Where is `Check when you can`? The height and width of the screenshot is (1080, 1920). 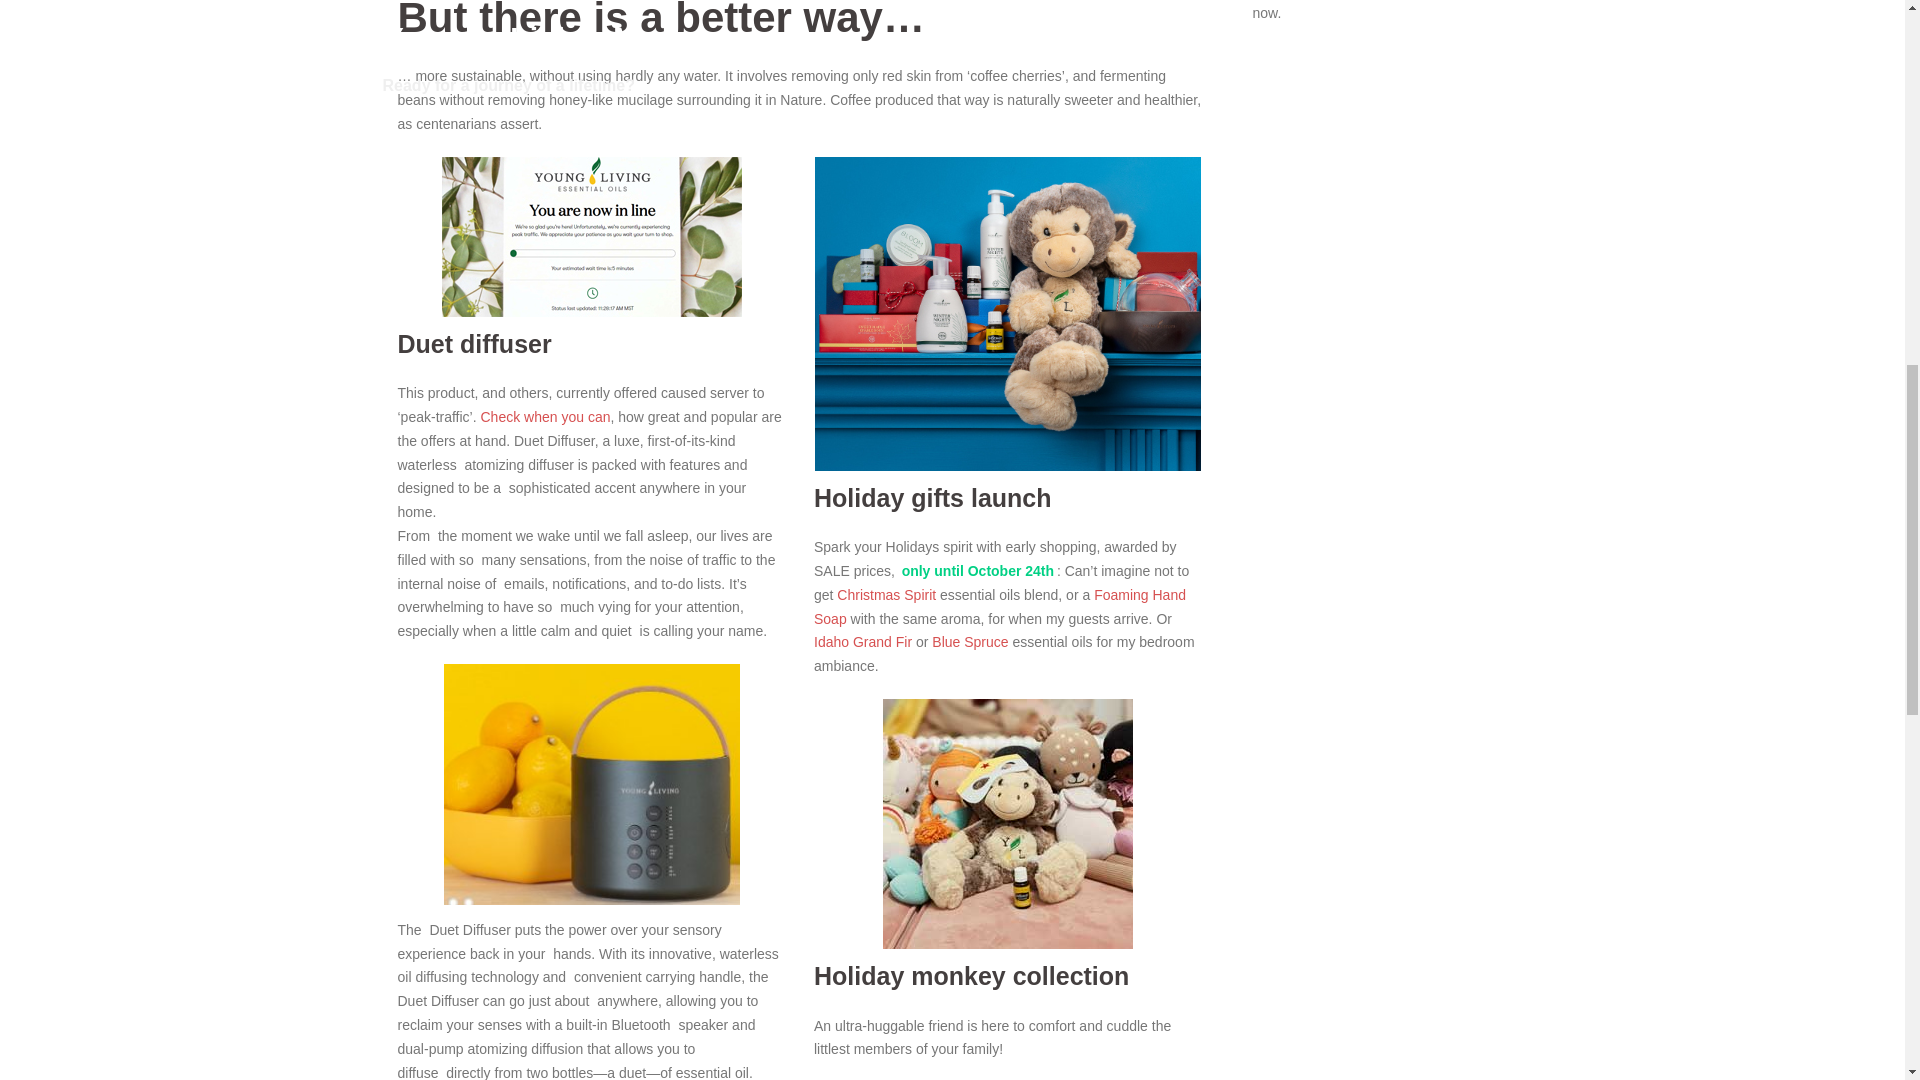
Check when you can is located at coordinates (545, 417).